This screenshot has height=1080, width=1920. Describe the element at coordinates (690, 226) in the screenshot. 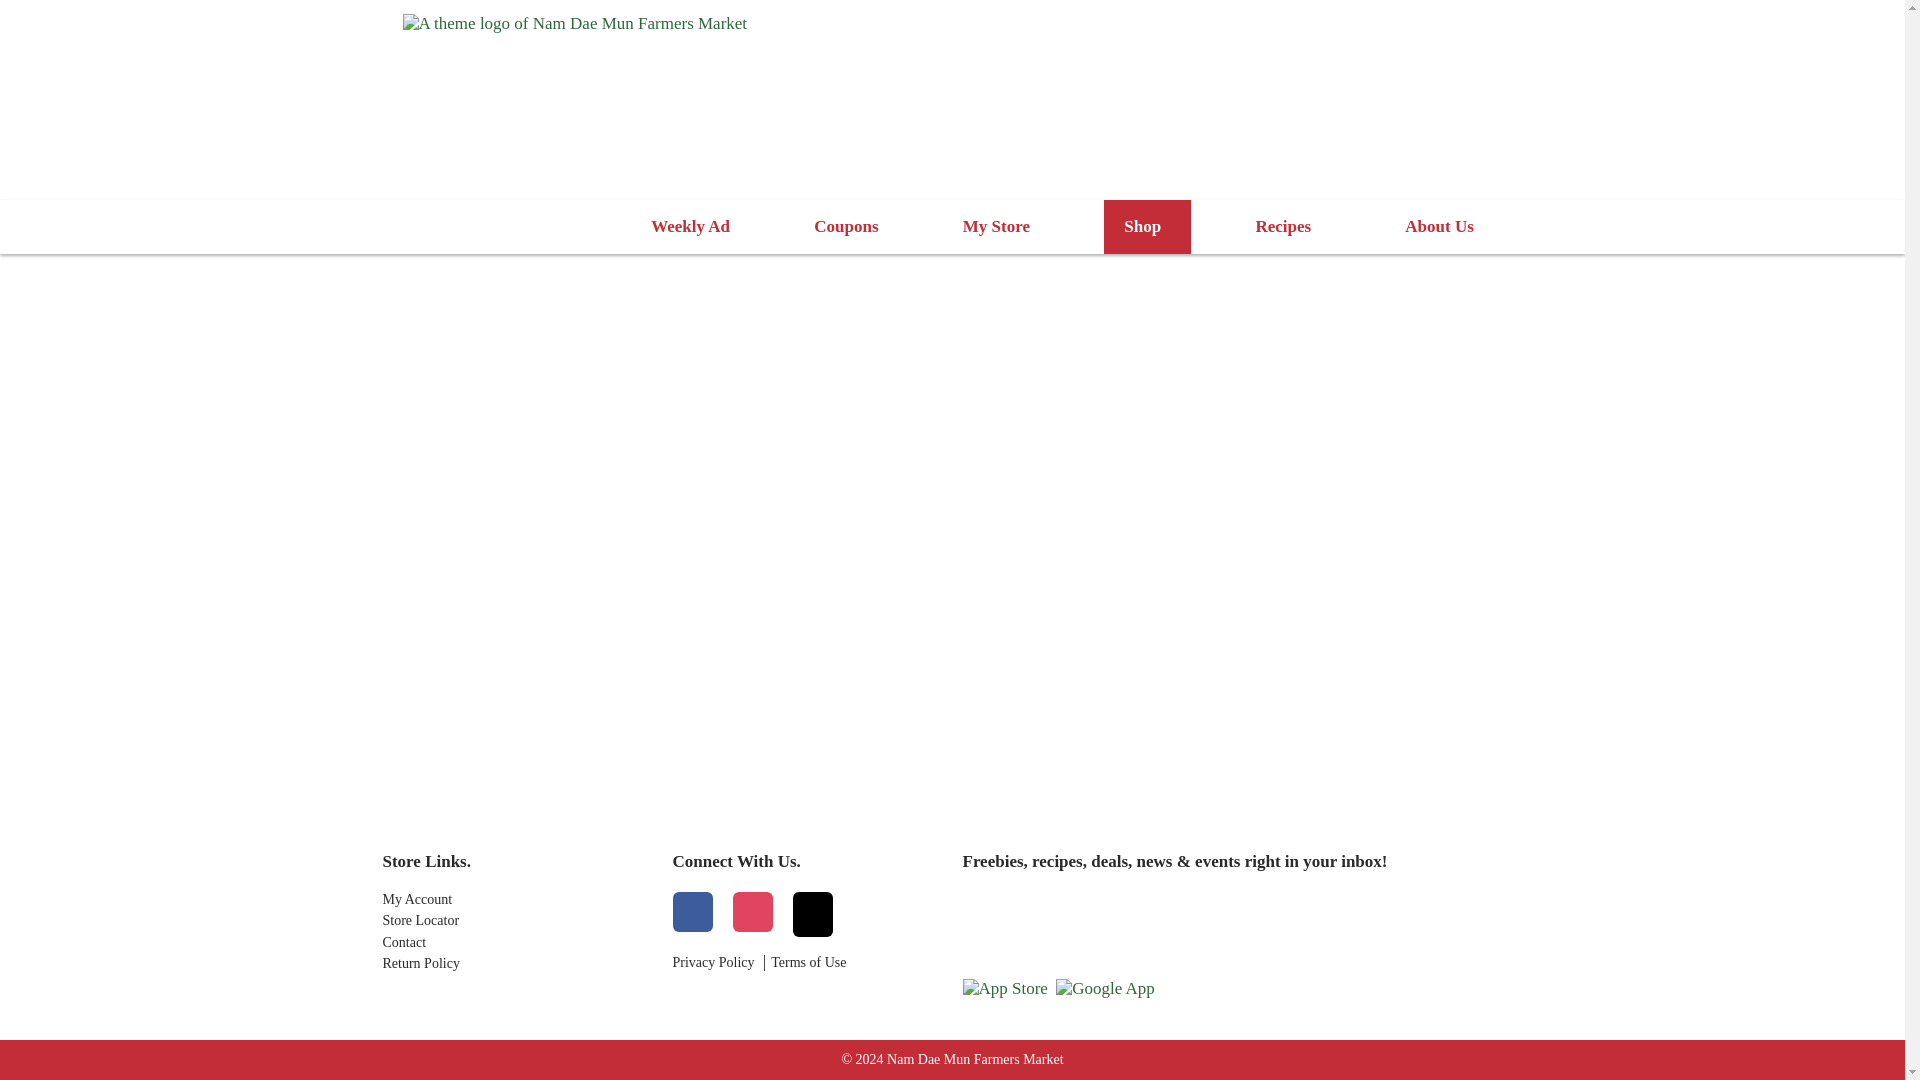

I see `Weekly Ad` at that location.